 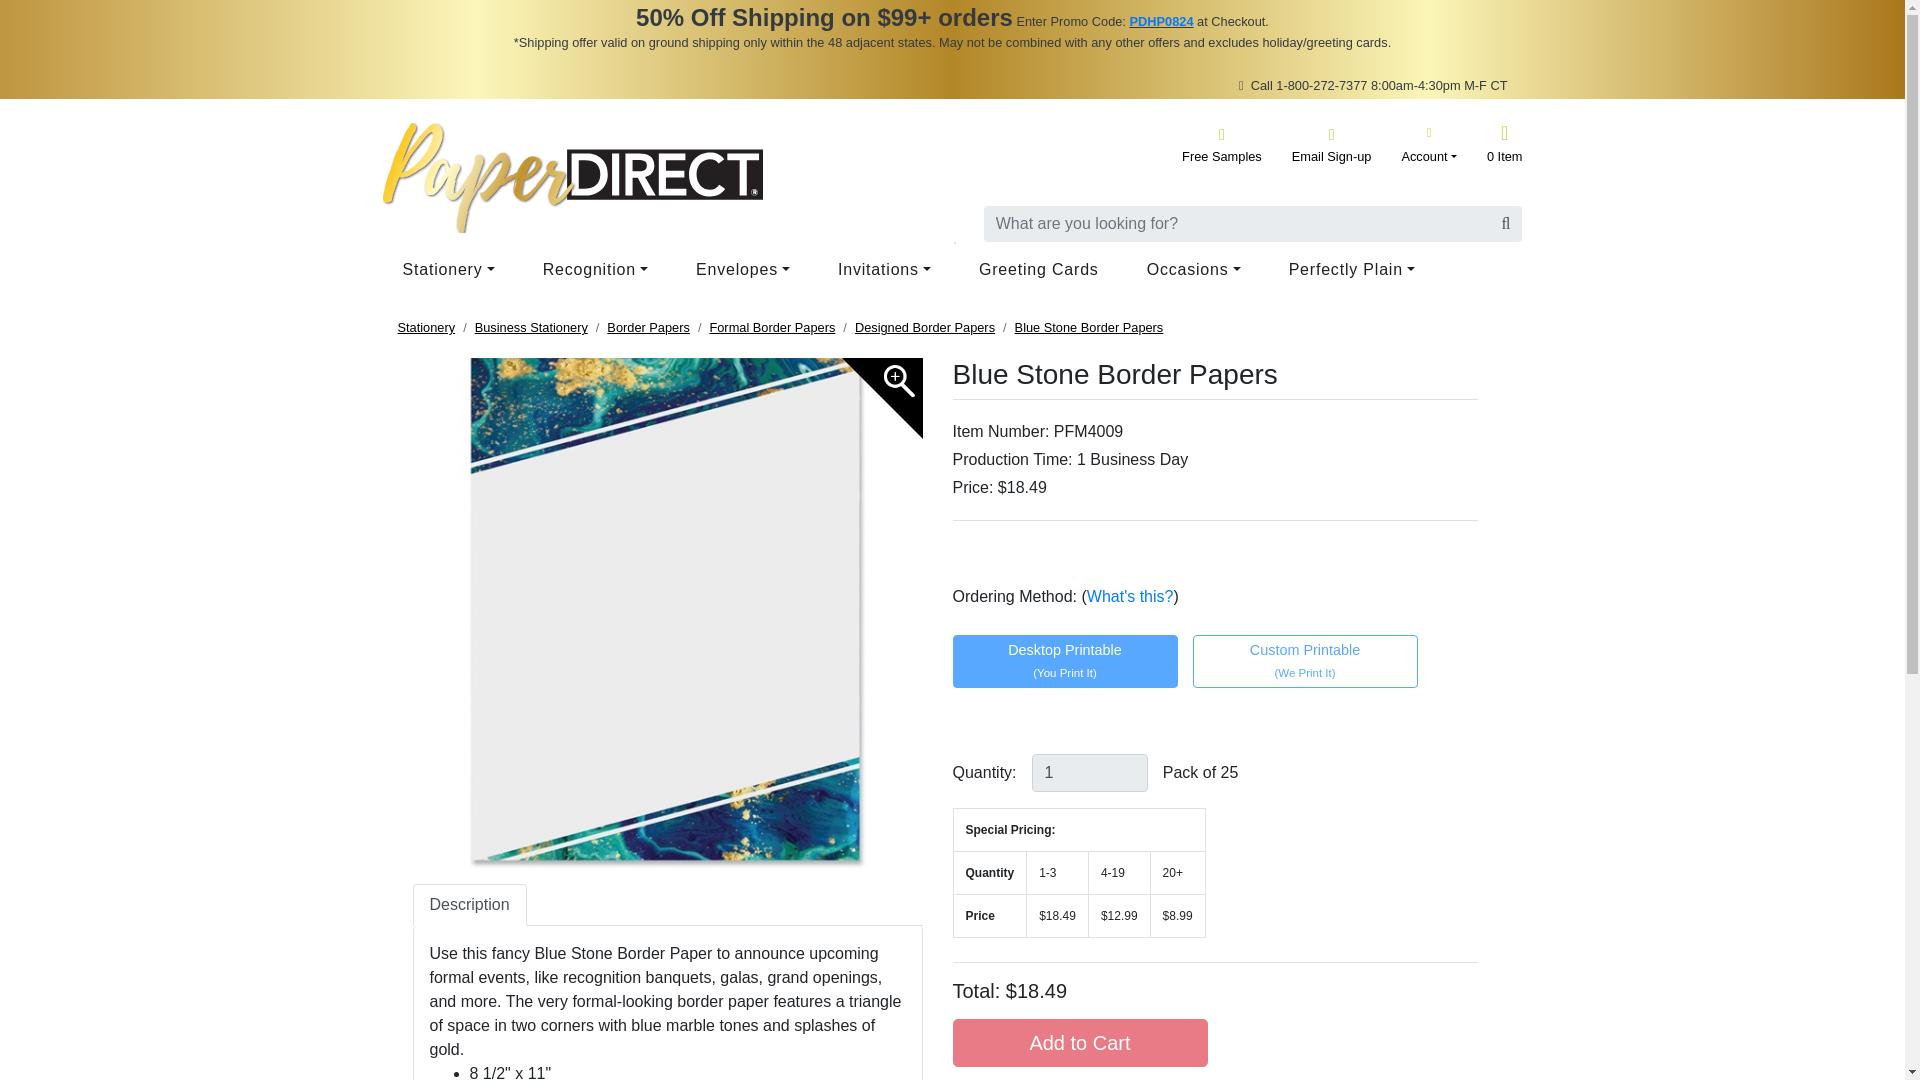 I want to click on Account, so click(x=1429, y=144).